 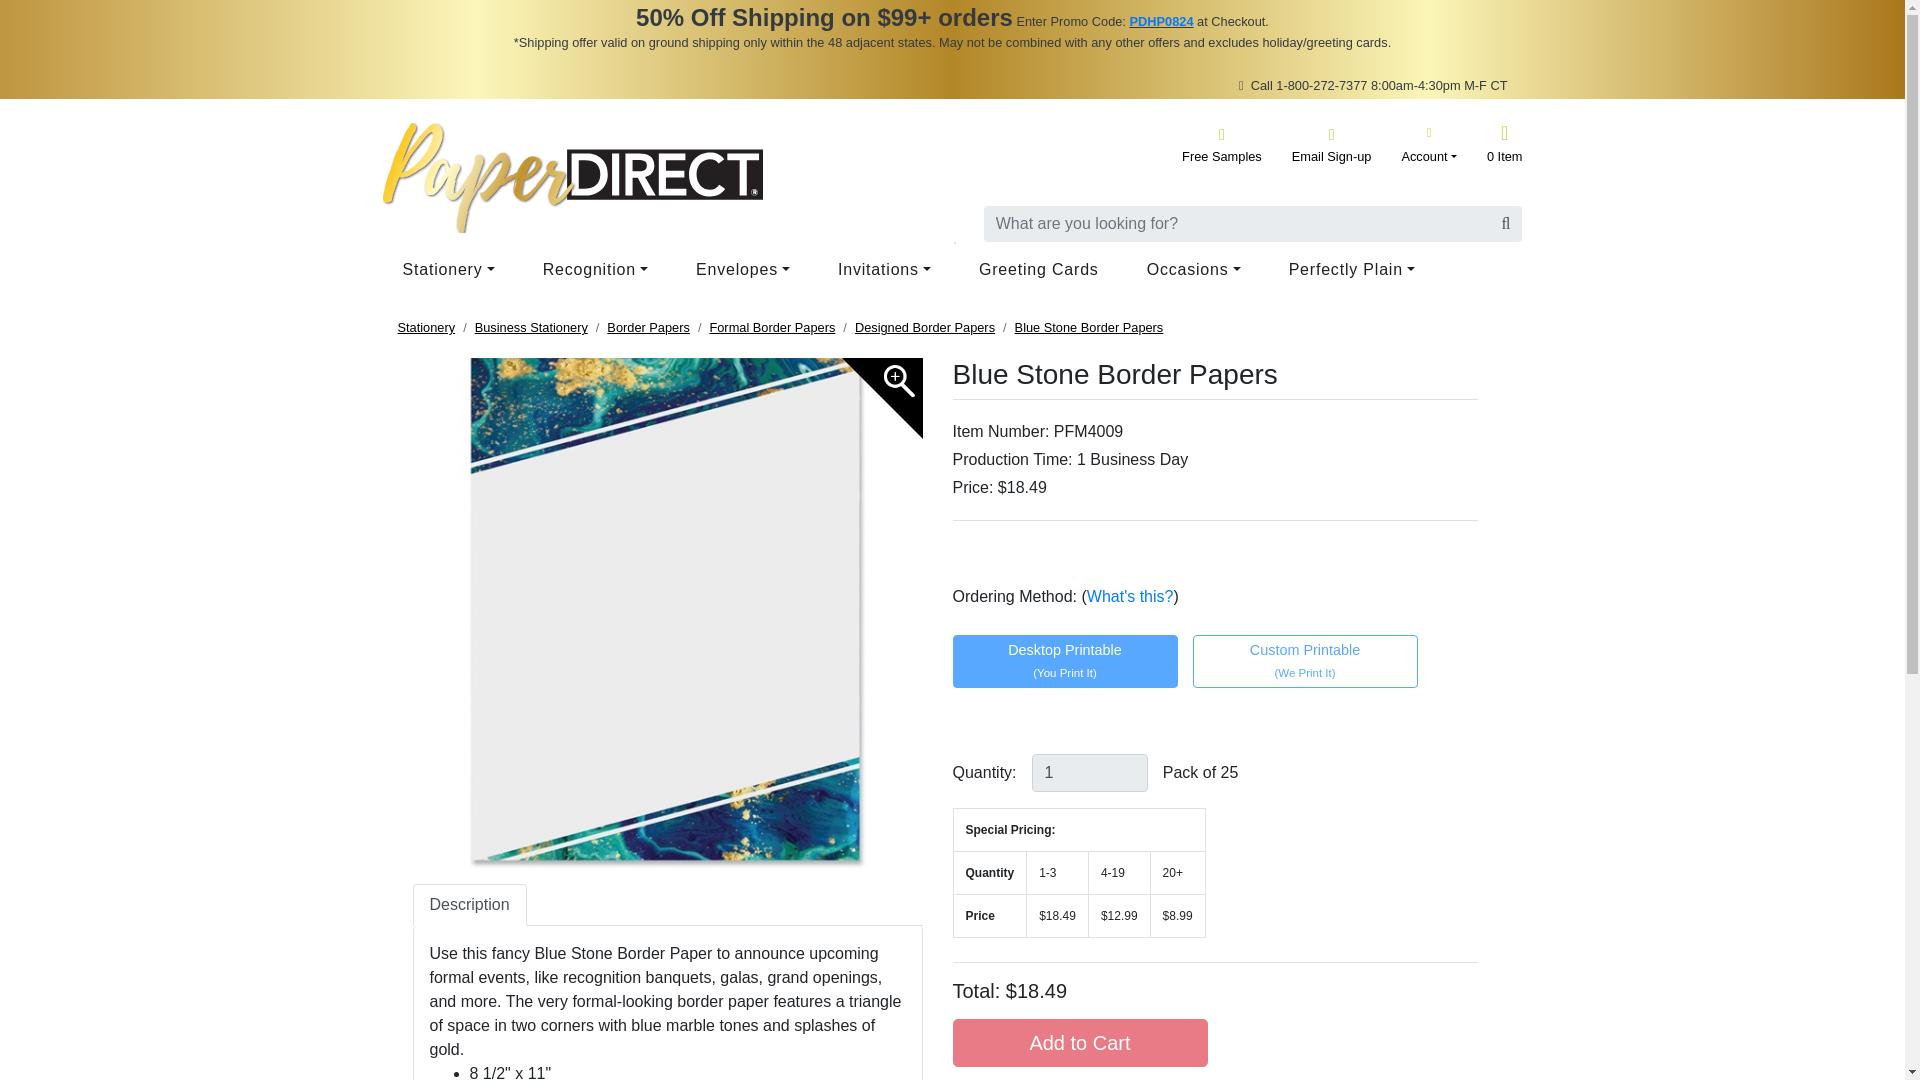 I want to click on Account, so click(x=1429, y=144).